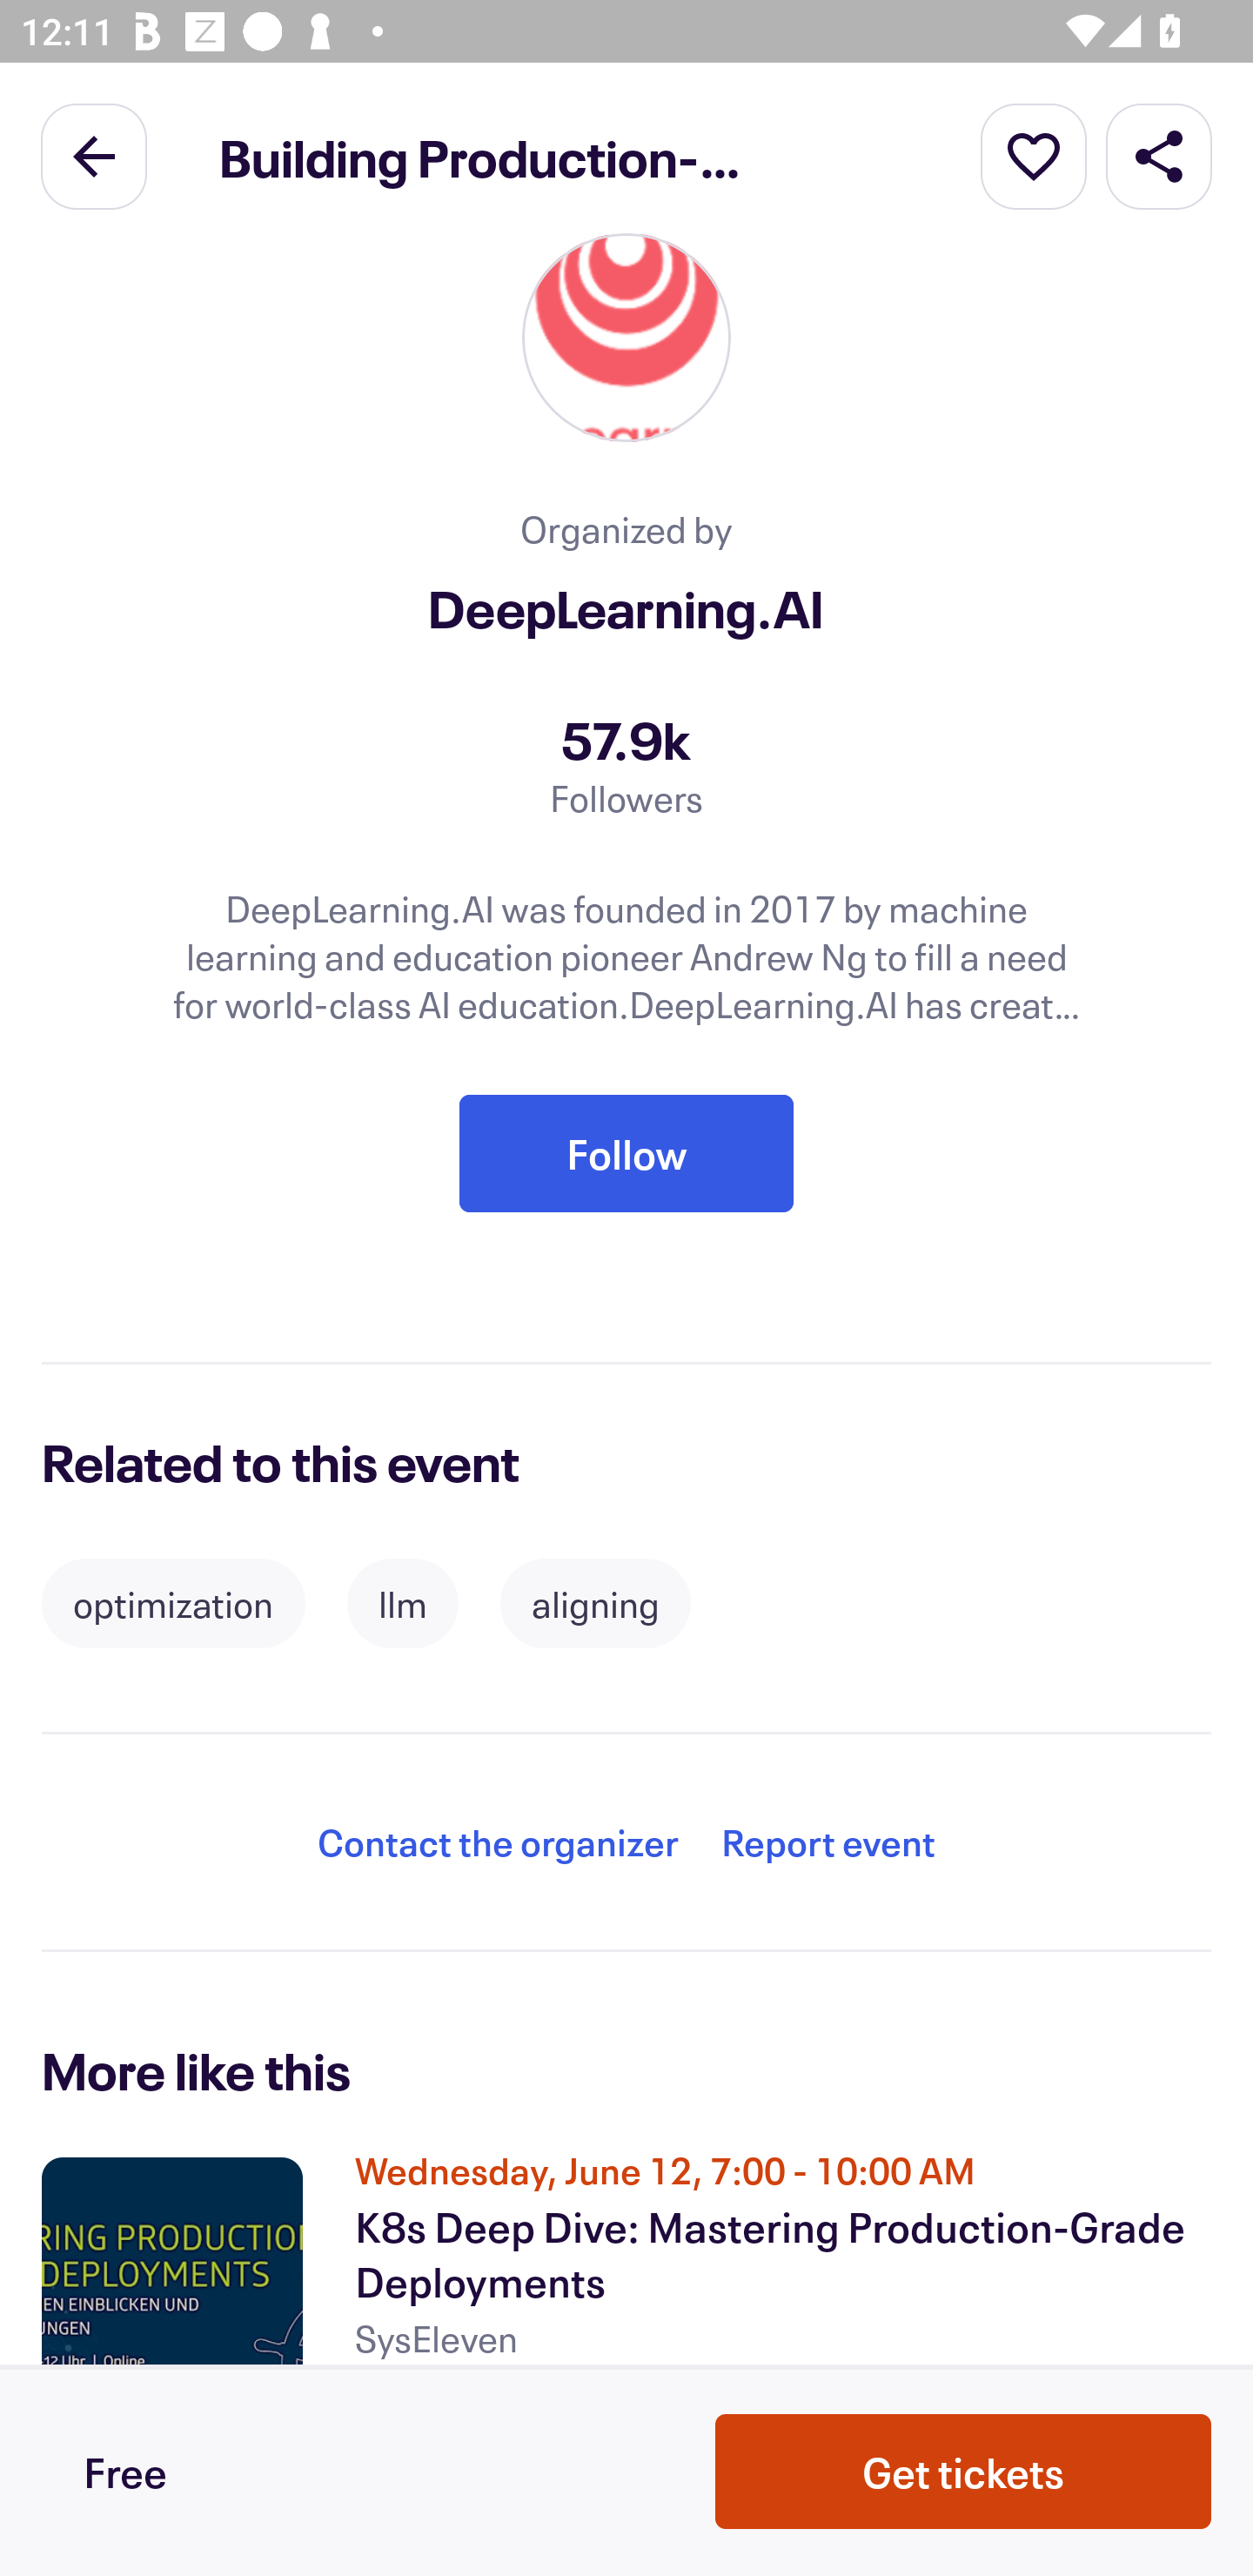 This screenshot has width=1253, height=2576. I want to click on optimization, so click(173, 1603).